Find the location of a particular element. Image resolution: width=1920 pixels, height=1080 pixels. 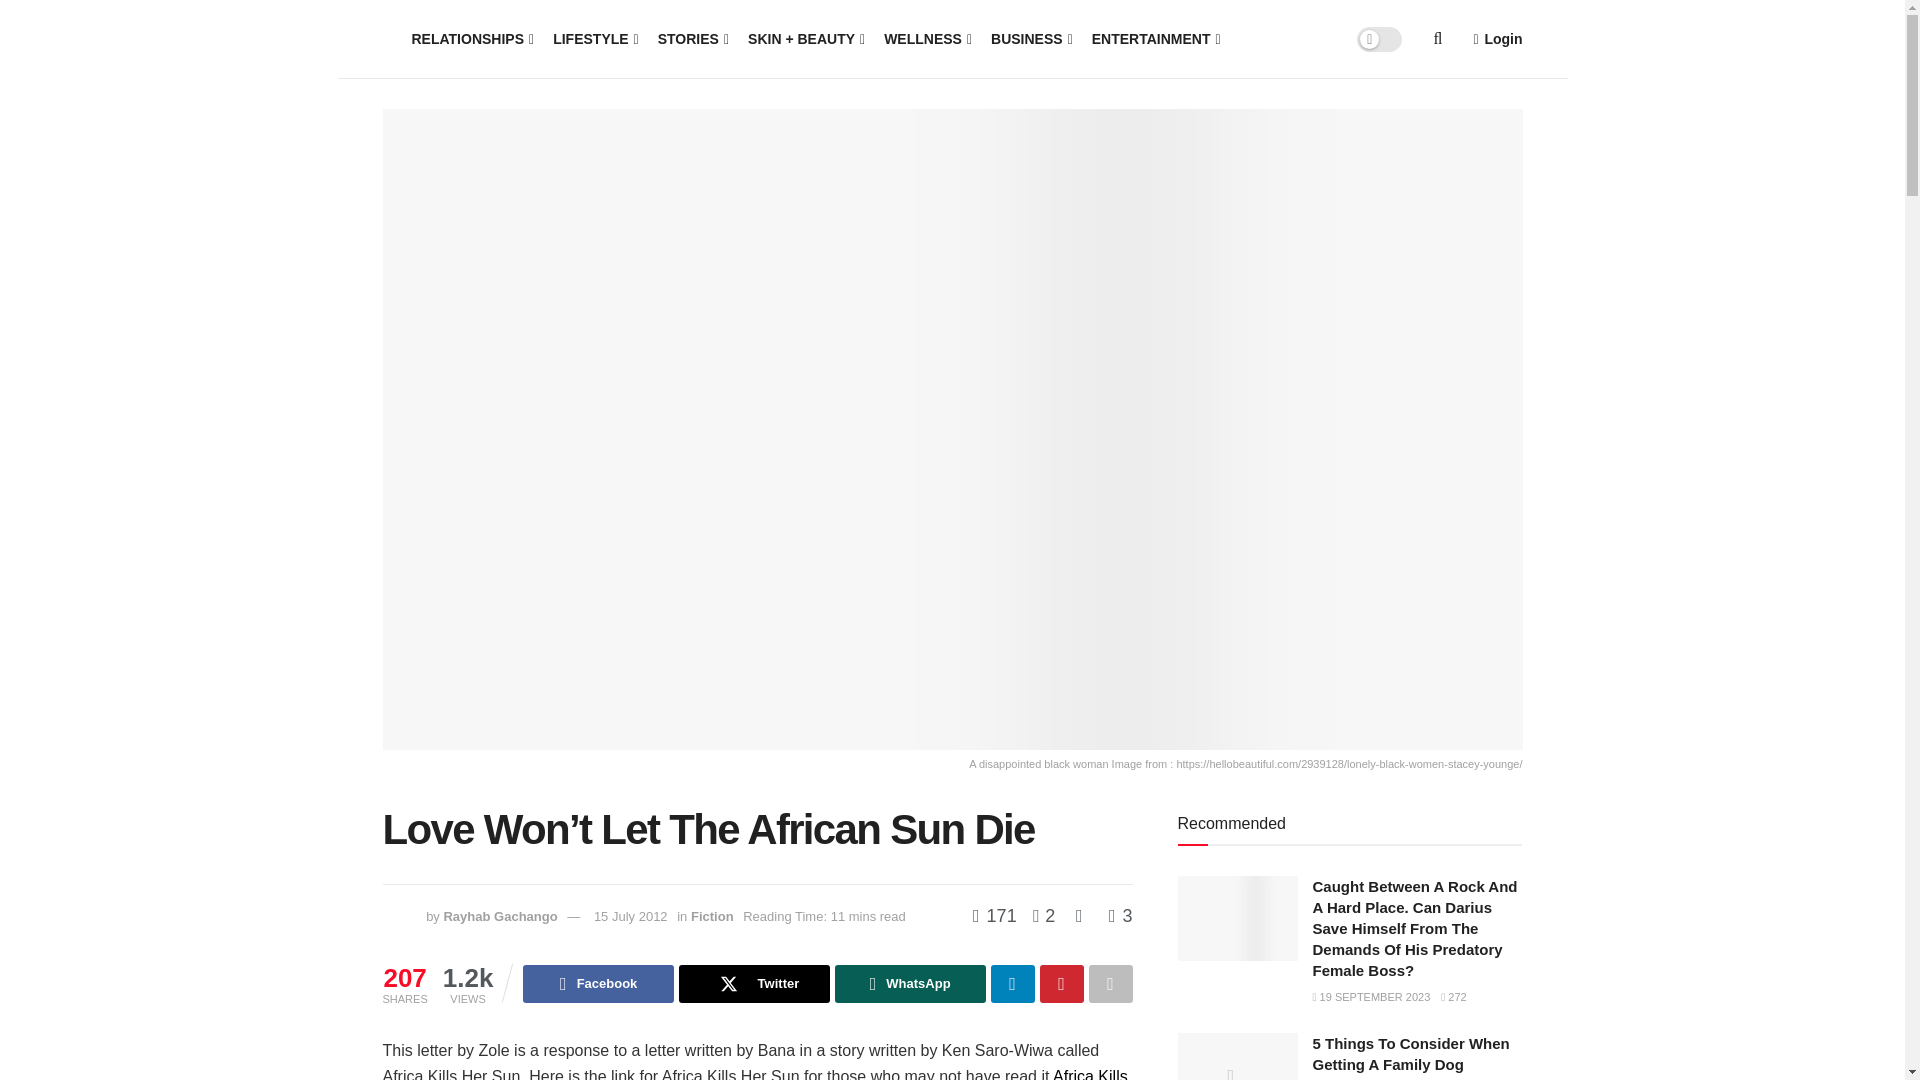

LIFESTYLE is located at coordinates (594, 38).